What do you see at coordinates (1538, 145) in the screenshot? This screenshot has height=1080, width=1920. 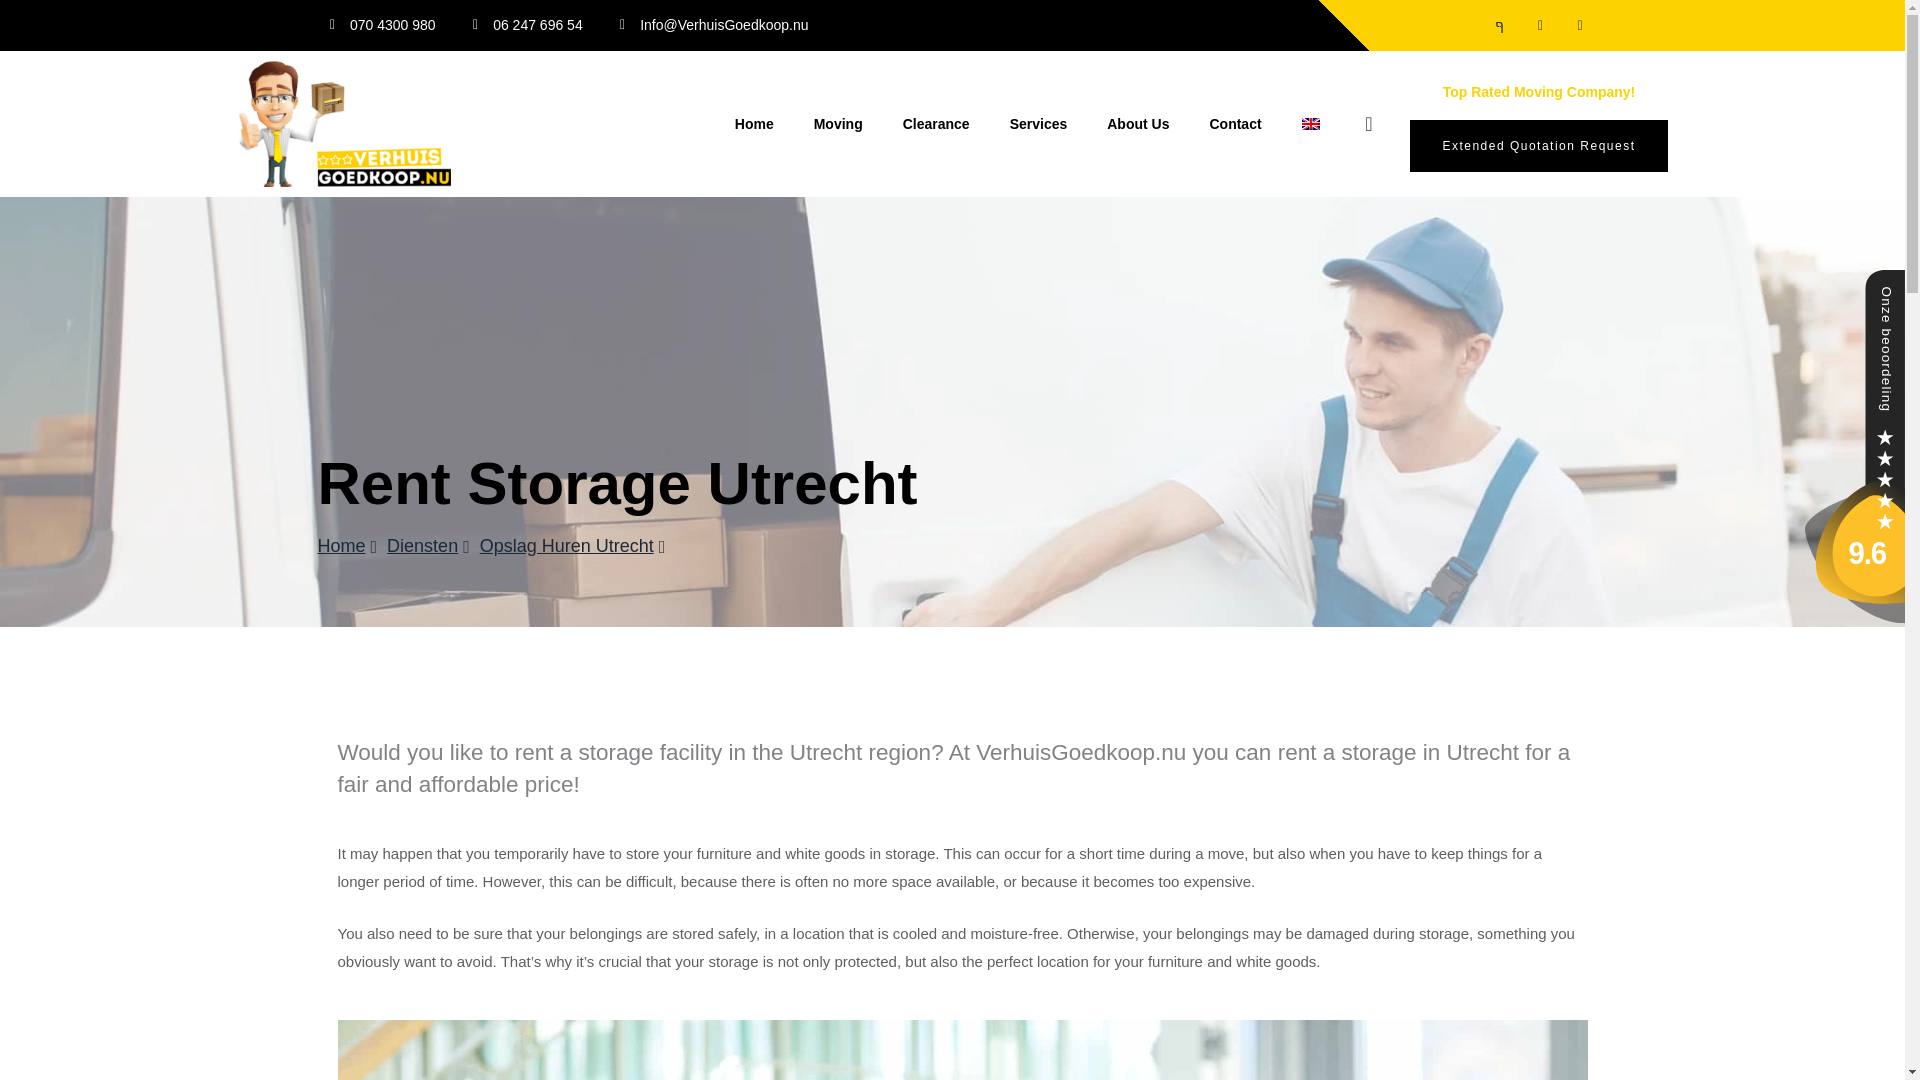 I see `Extended Quotation Request` at bounding box center [1538, 145].